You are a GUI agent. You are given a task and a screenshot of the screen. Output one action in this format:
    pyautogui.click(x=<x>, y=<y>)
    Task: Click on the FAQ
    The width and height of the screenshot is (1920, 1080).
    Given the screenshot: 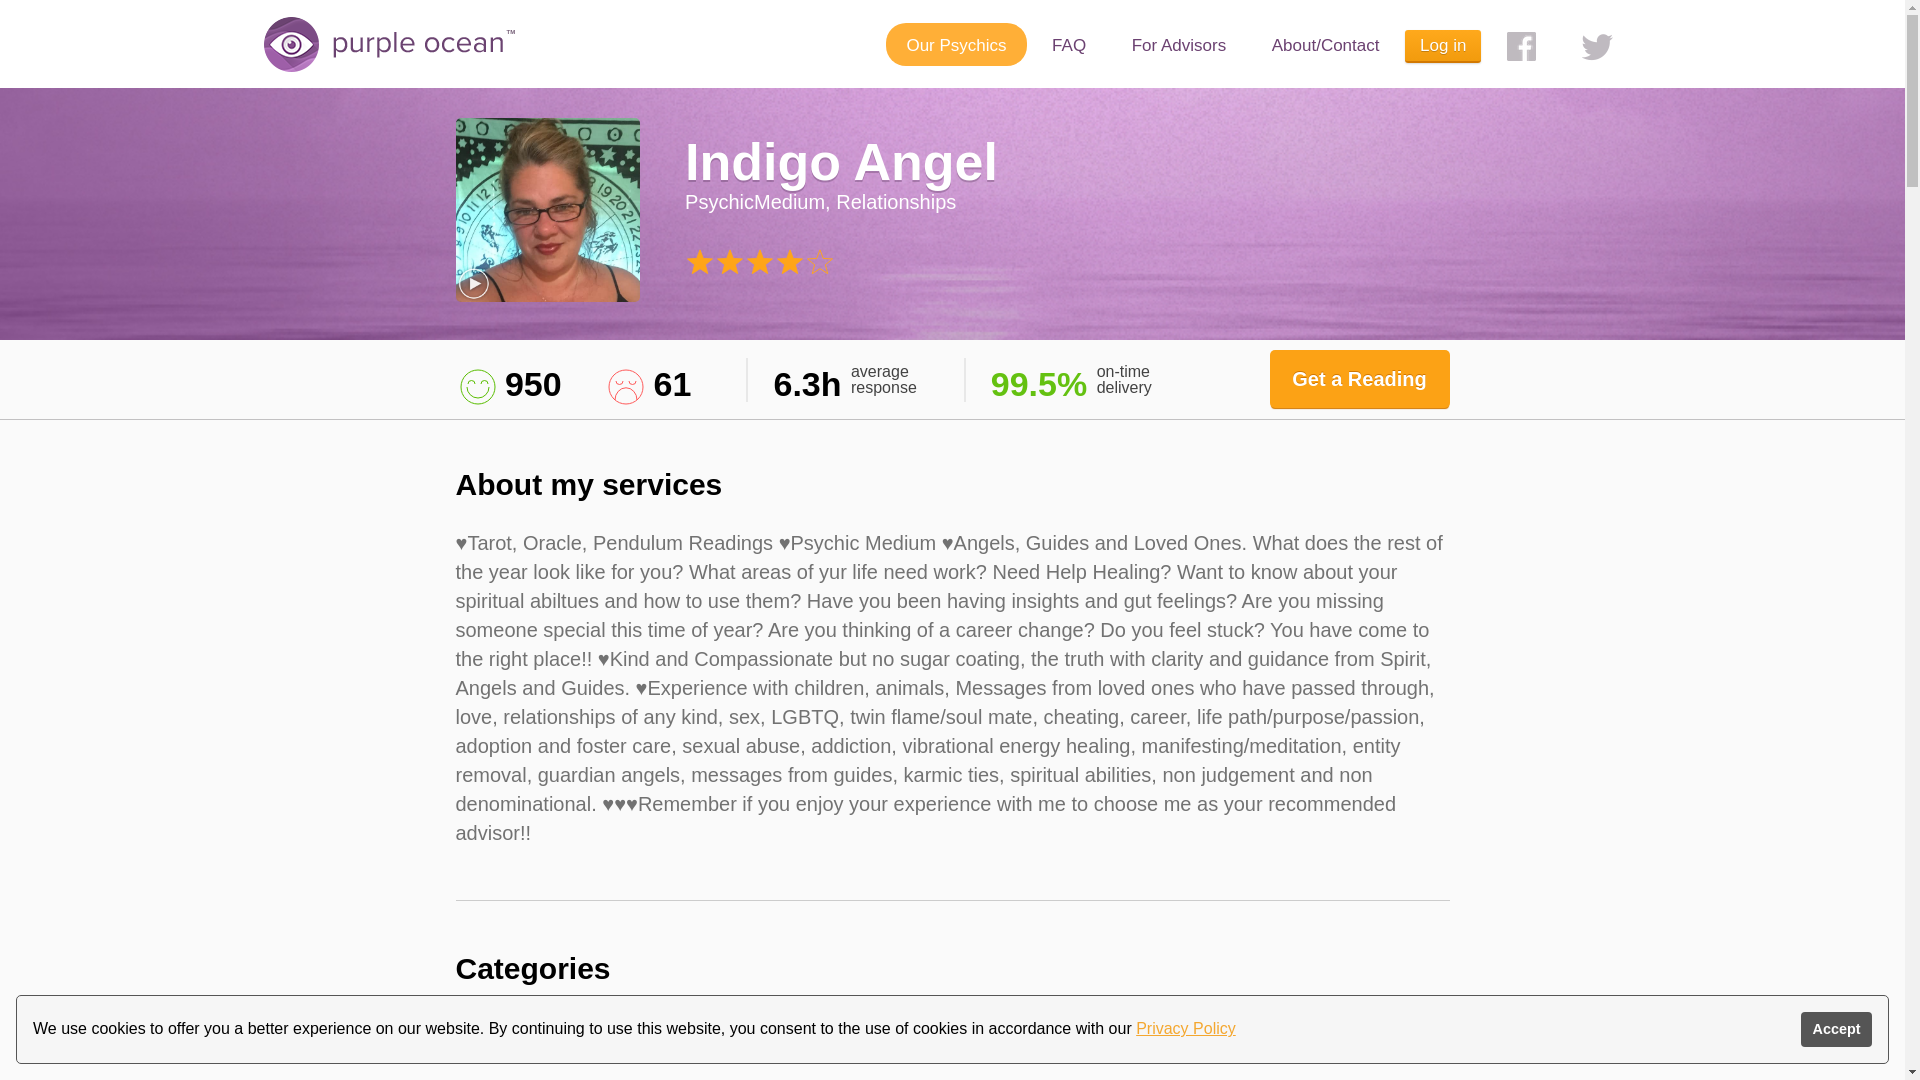 What is the action you would take?
    pyautogui.click(x=1068, y=44)
    